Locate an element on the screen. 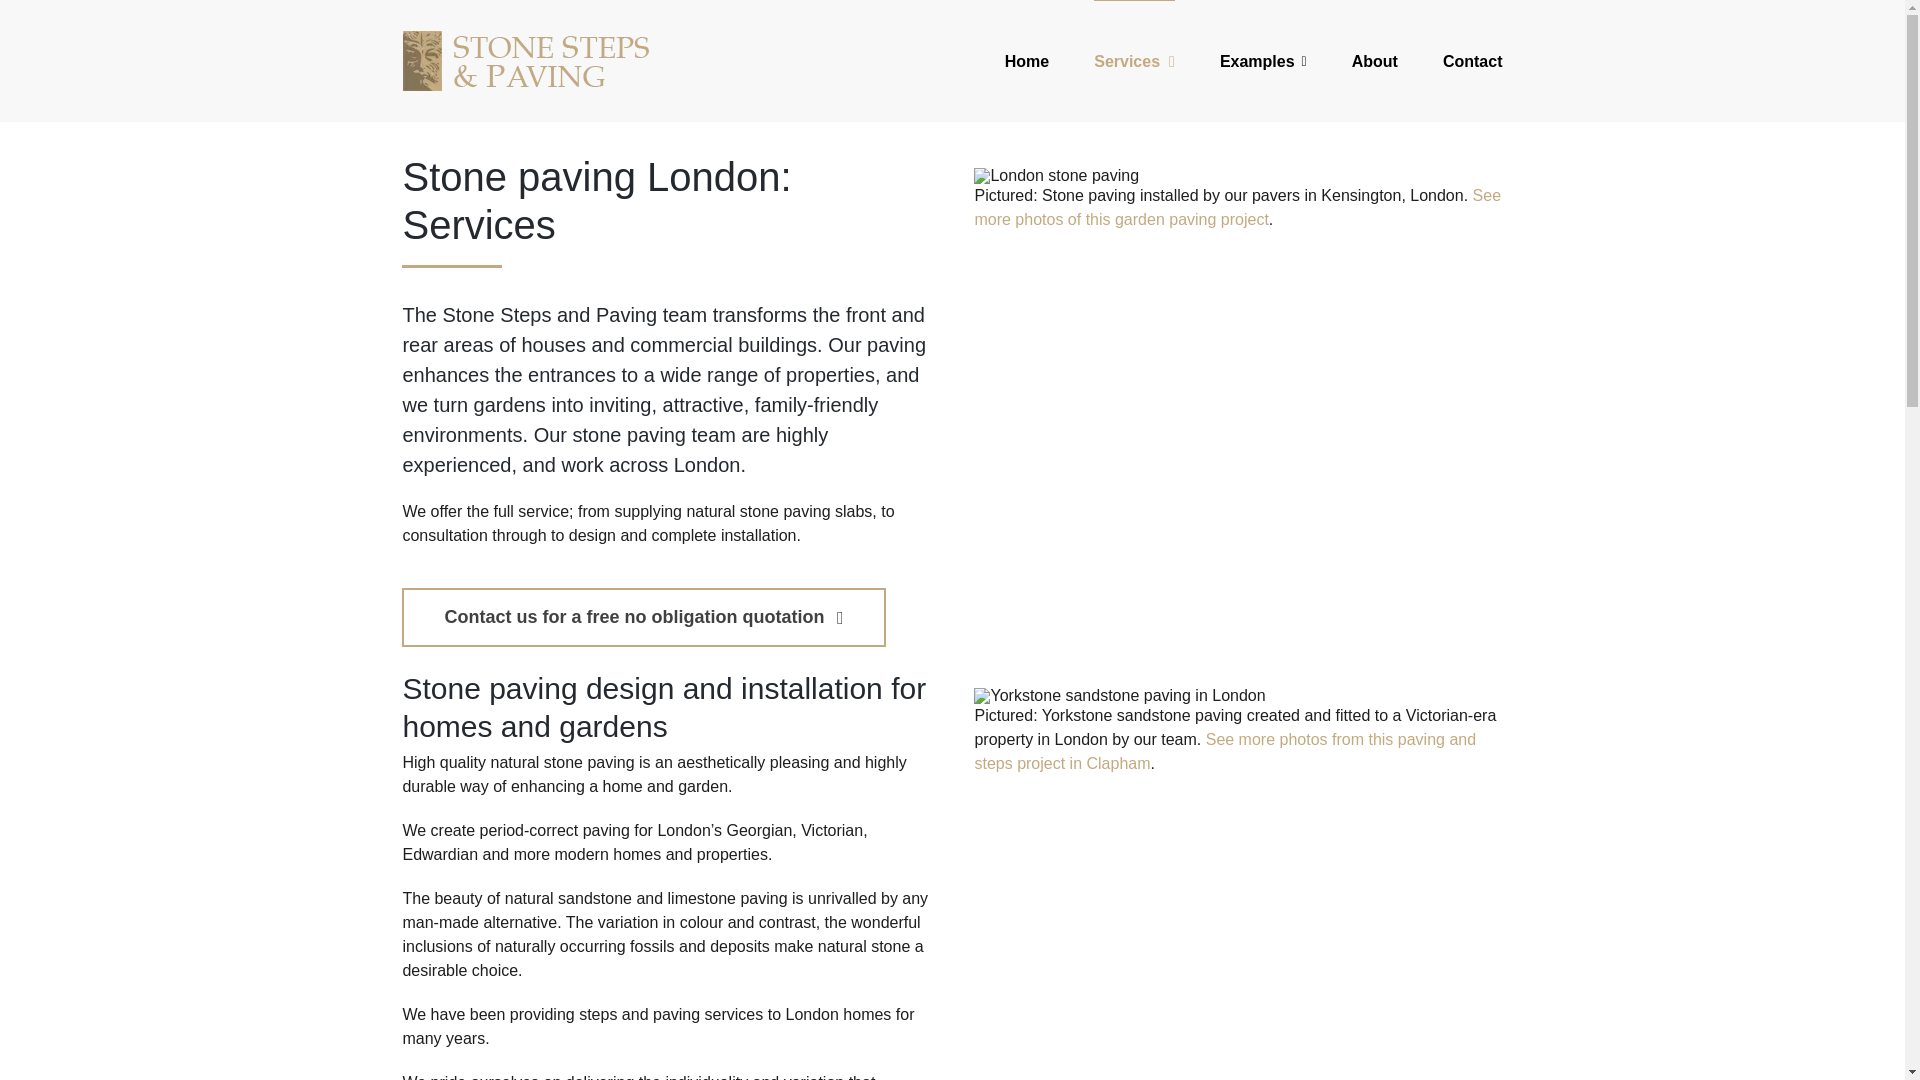 The height and width of the screenshot is (1080, 1920). See more photos of this garden paving project is located at coordinates (1237, 206).